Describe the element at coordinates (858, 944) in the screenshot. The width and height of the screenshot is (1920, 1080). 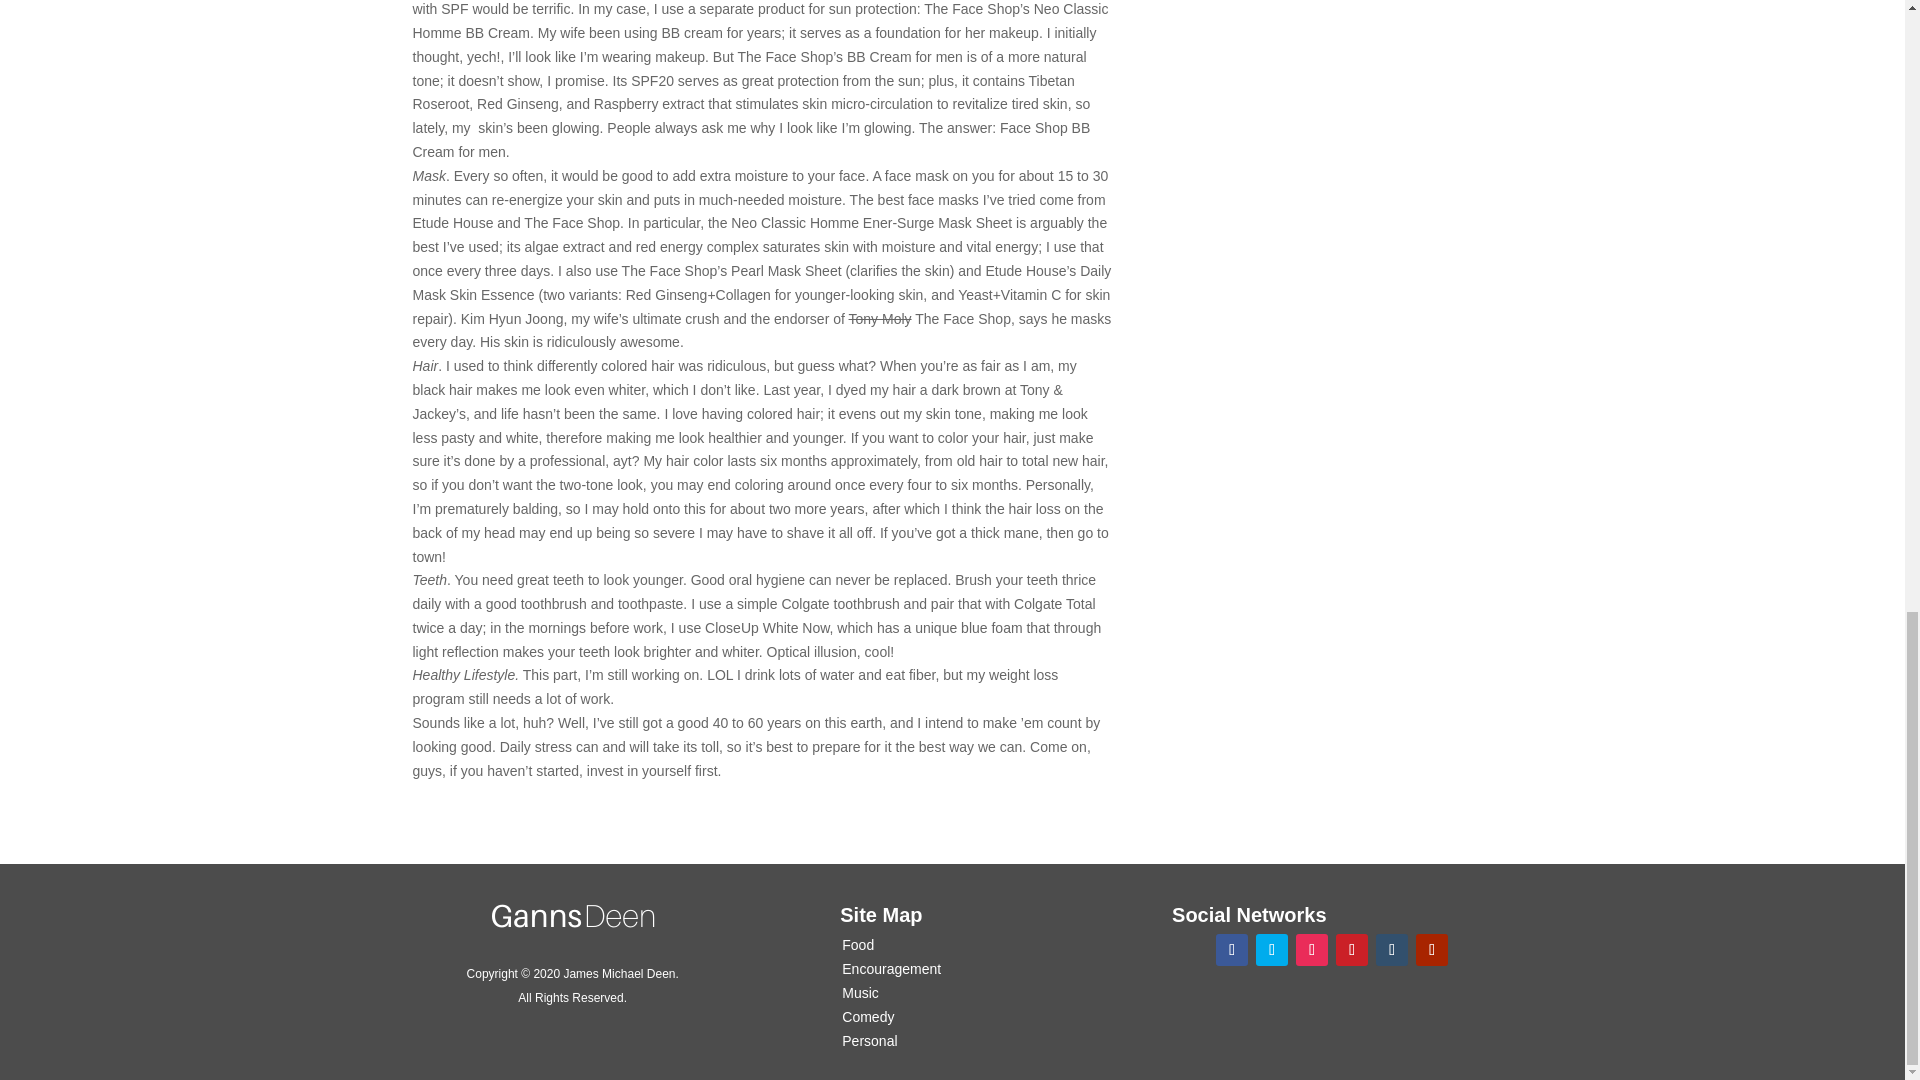
I see `Food` at that location.